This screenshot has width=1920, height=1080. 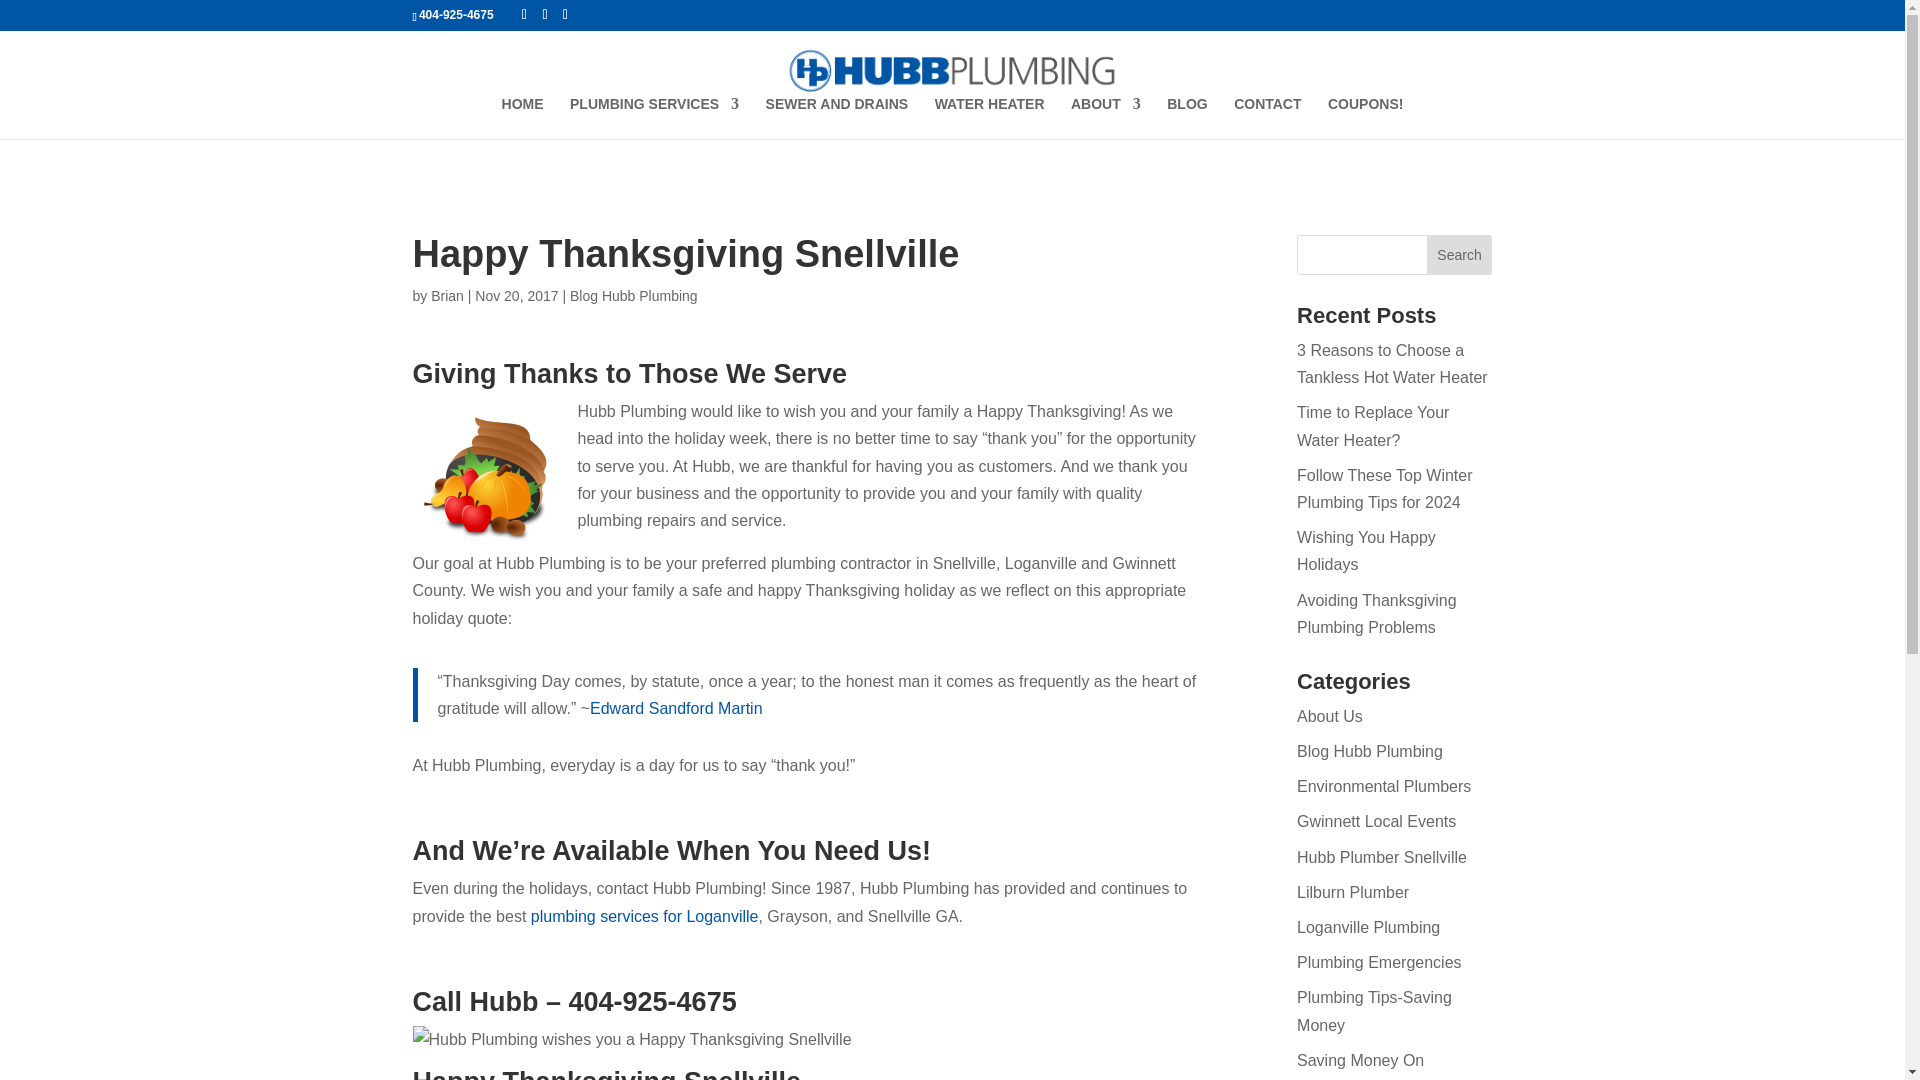 What do you see at coordinates (1384, 786) in the screenshot?
I see `Environmental Plumbers` at bounding box center [1384, 786].